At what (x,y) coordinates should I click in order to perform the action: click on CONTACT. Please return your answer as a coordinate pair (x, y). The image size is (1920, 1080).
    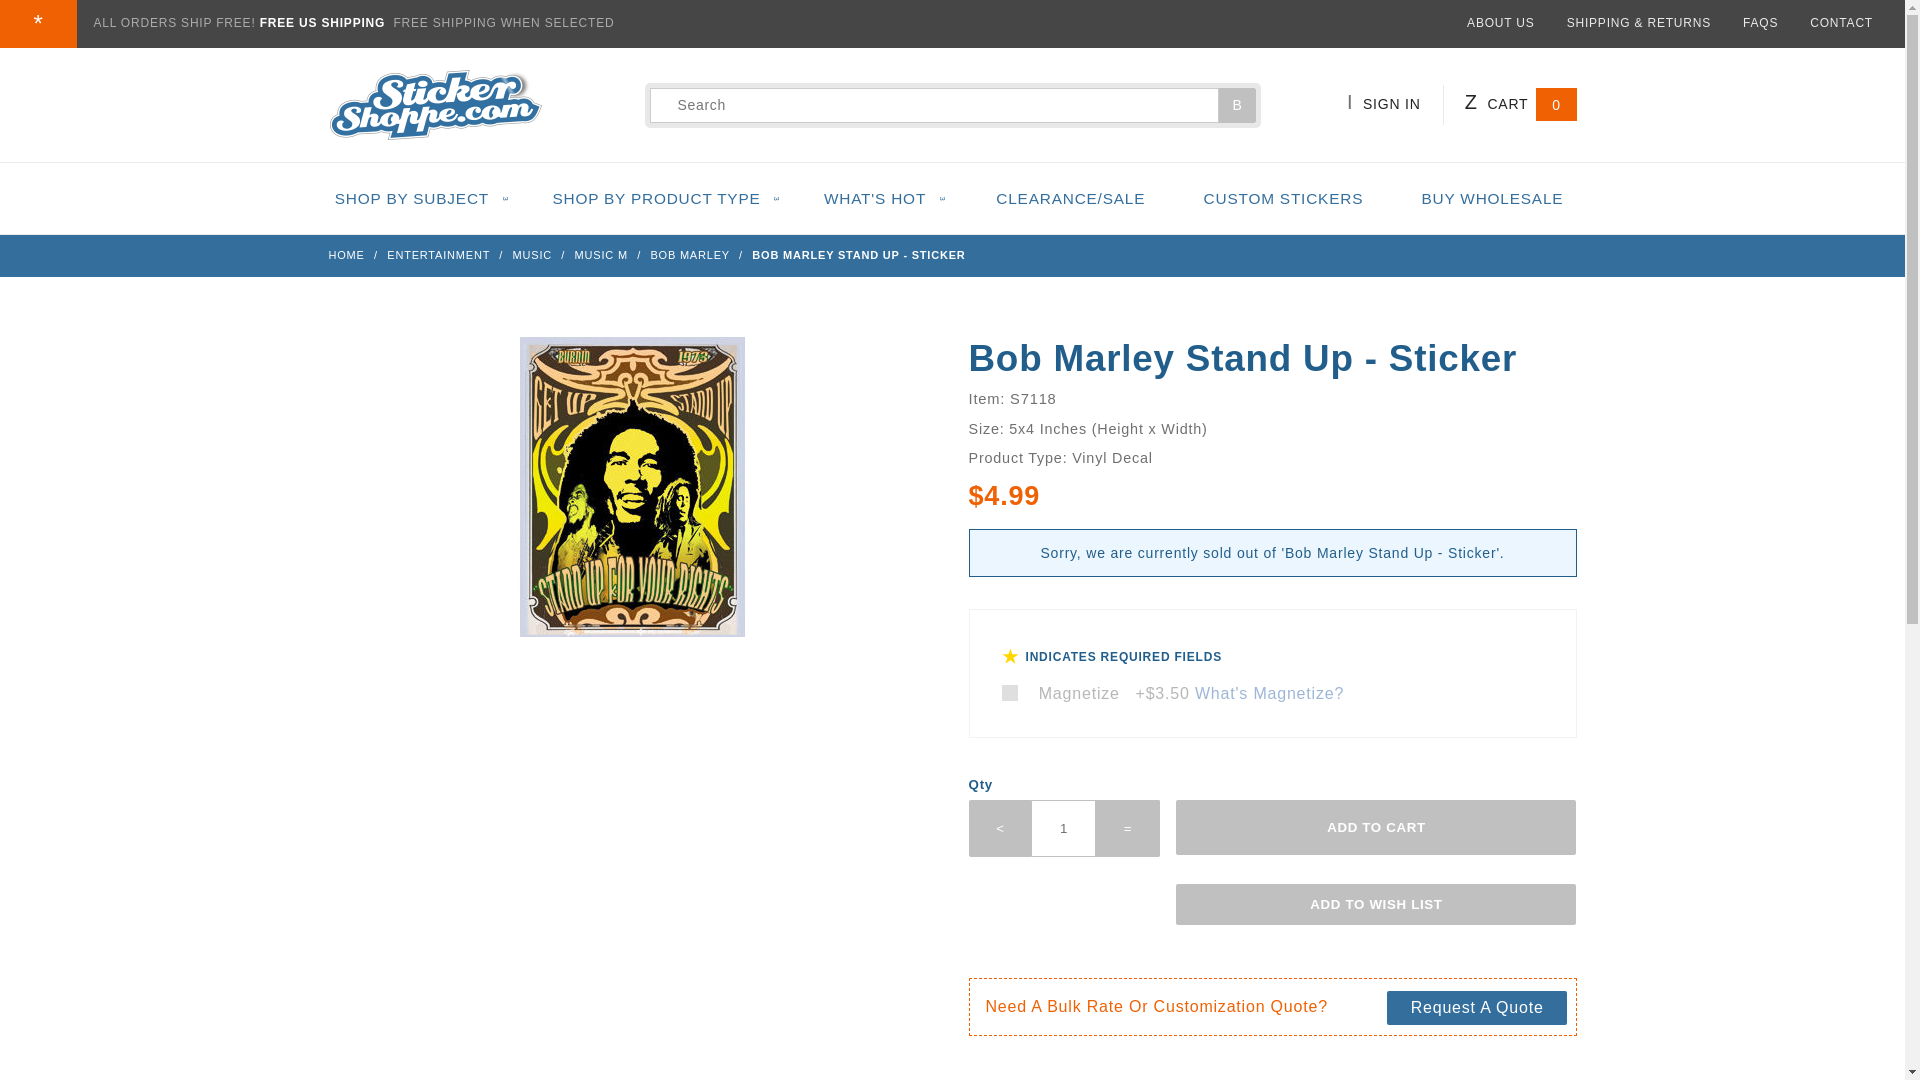
    Looking at the image, I should click on (1842, 23).